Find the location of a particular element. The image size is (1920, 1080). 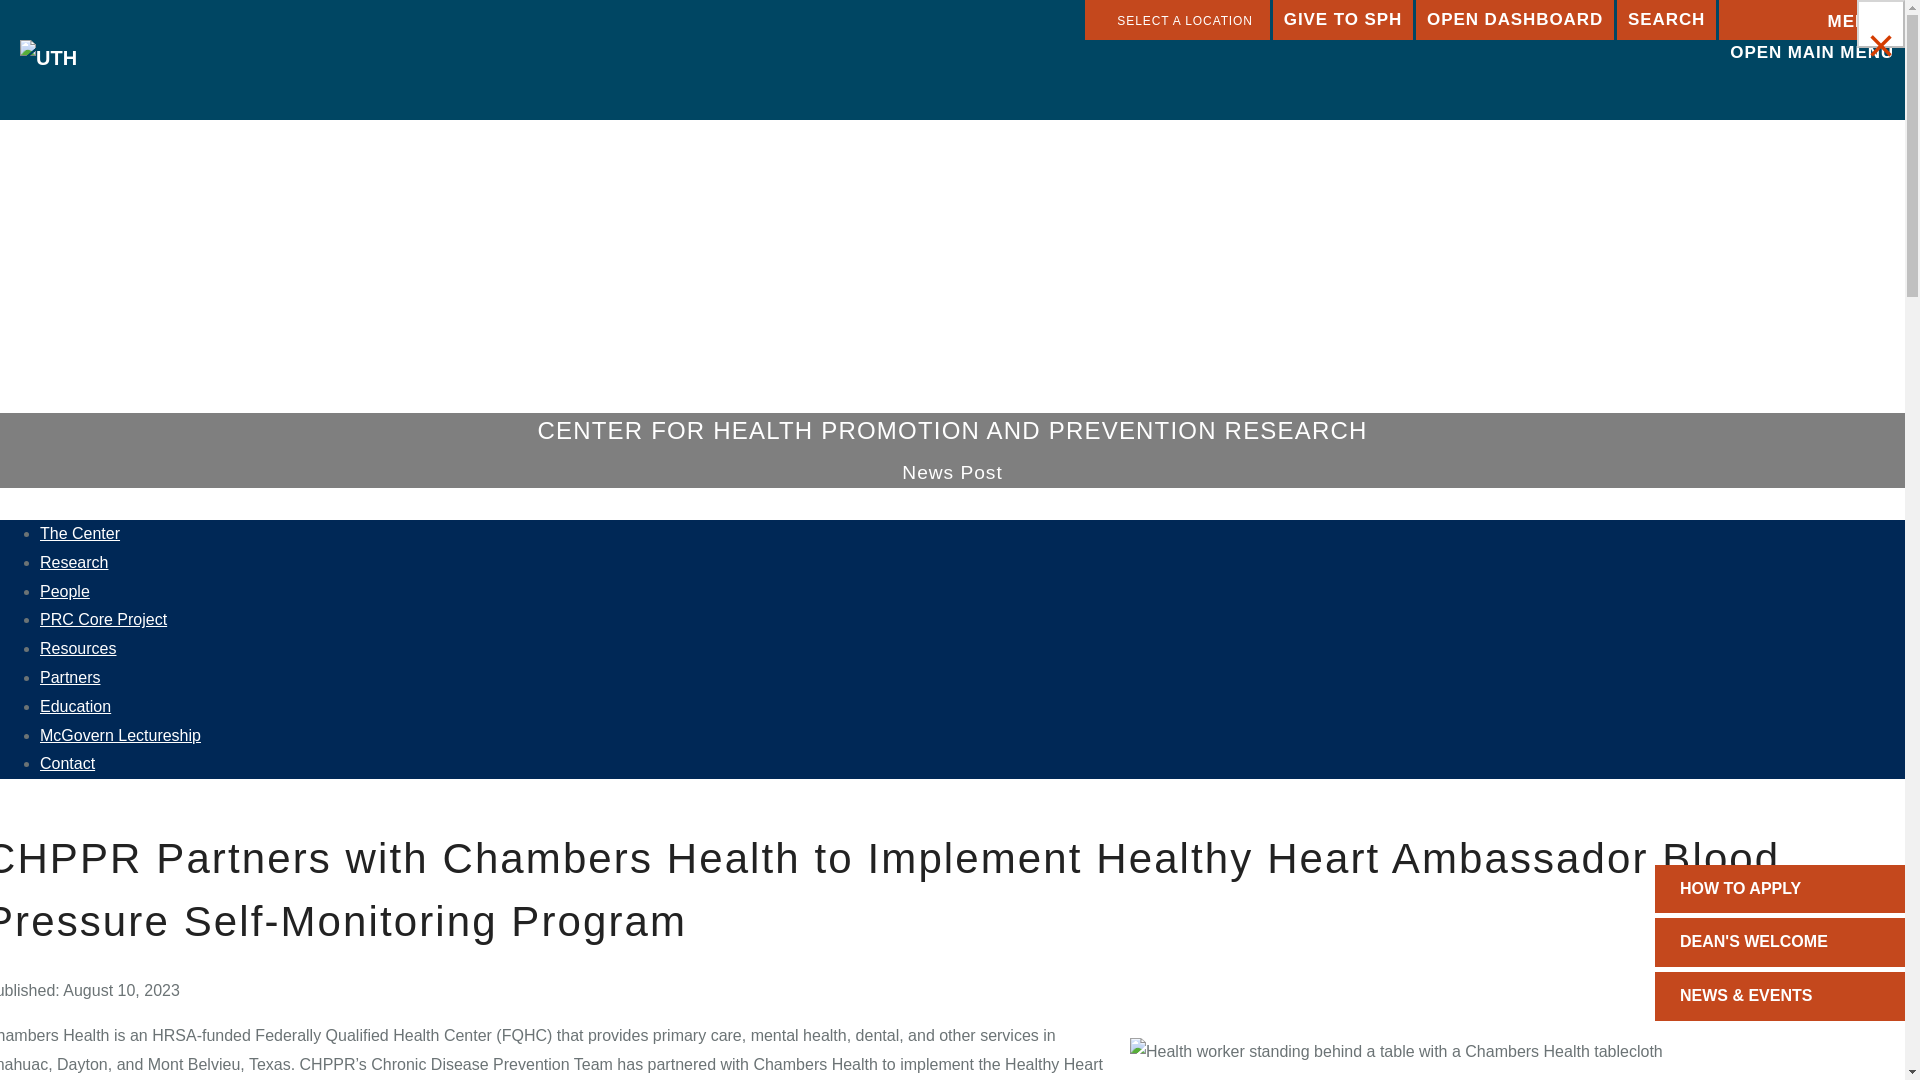

SEARCH is located at coordinates (1666, 20).